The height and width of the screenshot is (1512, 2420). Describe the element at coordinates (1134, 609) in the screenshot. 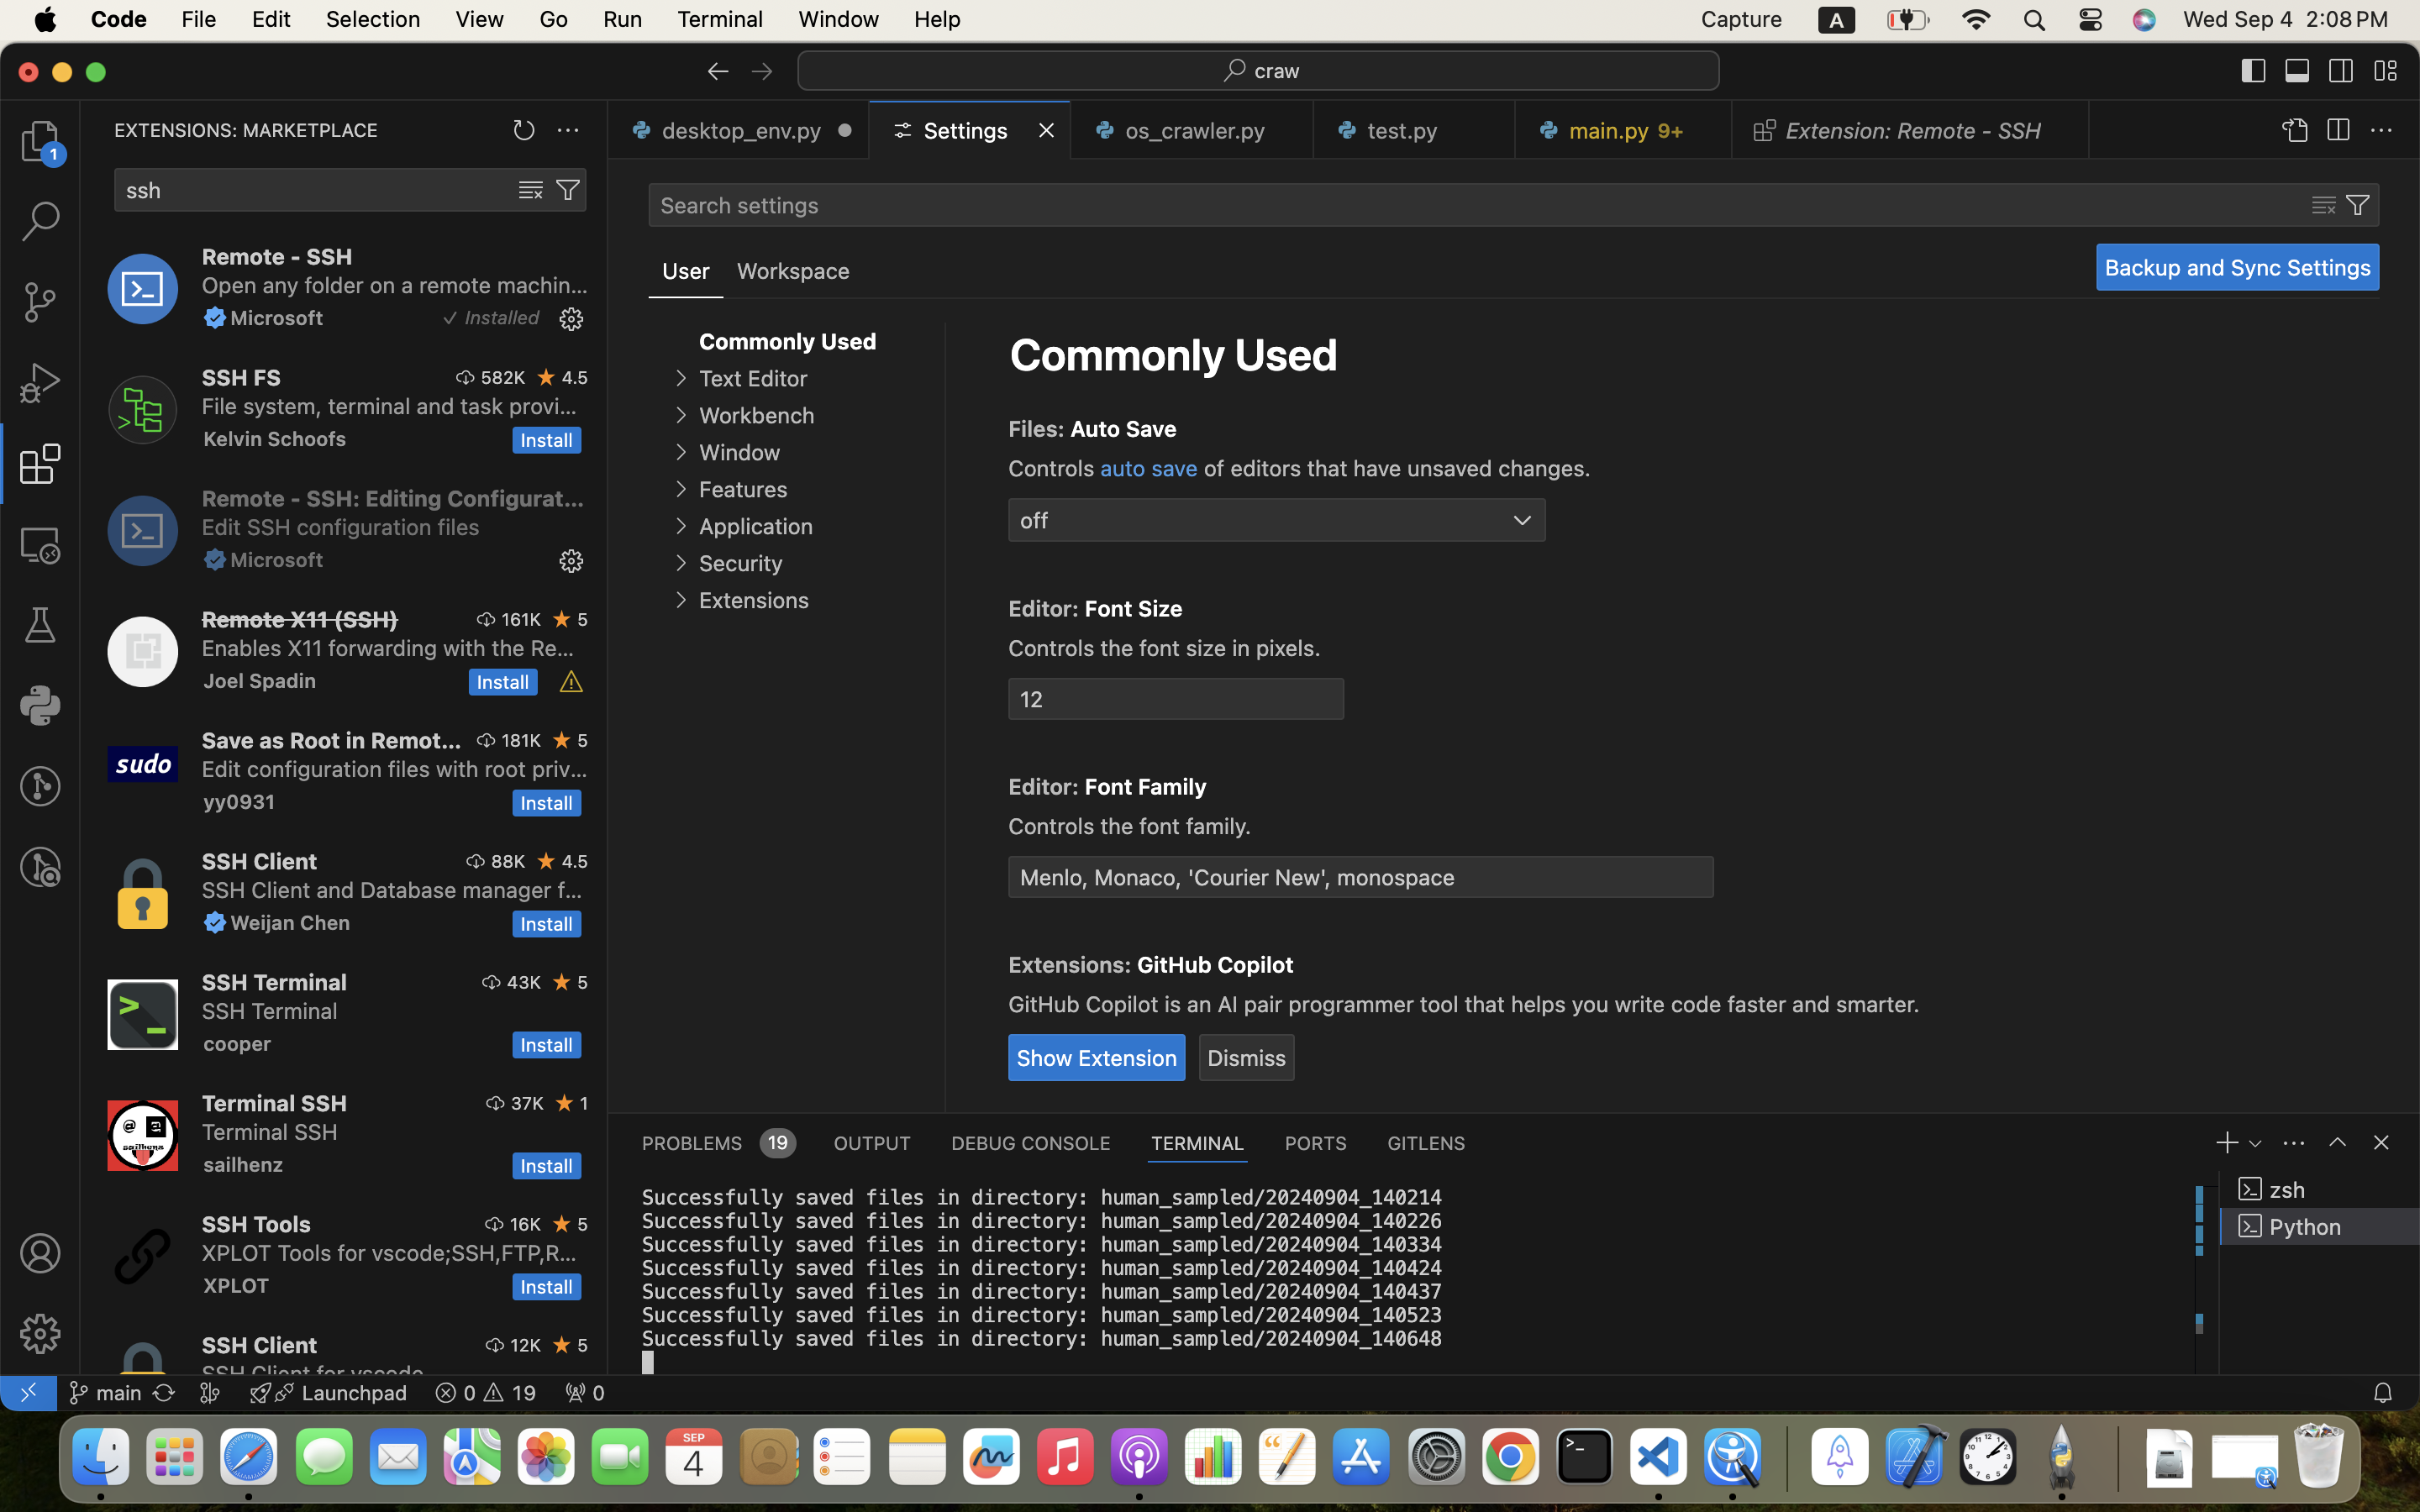

I see `Font Size` at that location.